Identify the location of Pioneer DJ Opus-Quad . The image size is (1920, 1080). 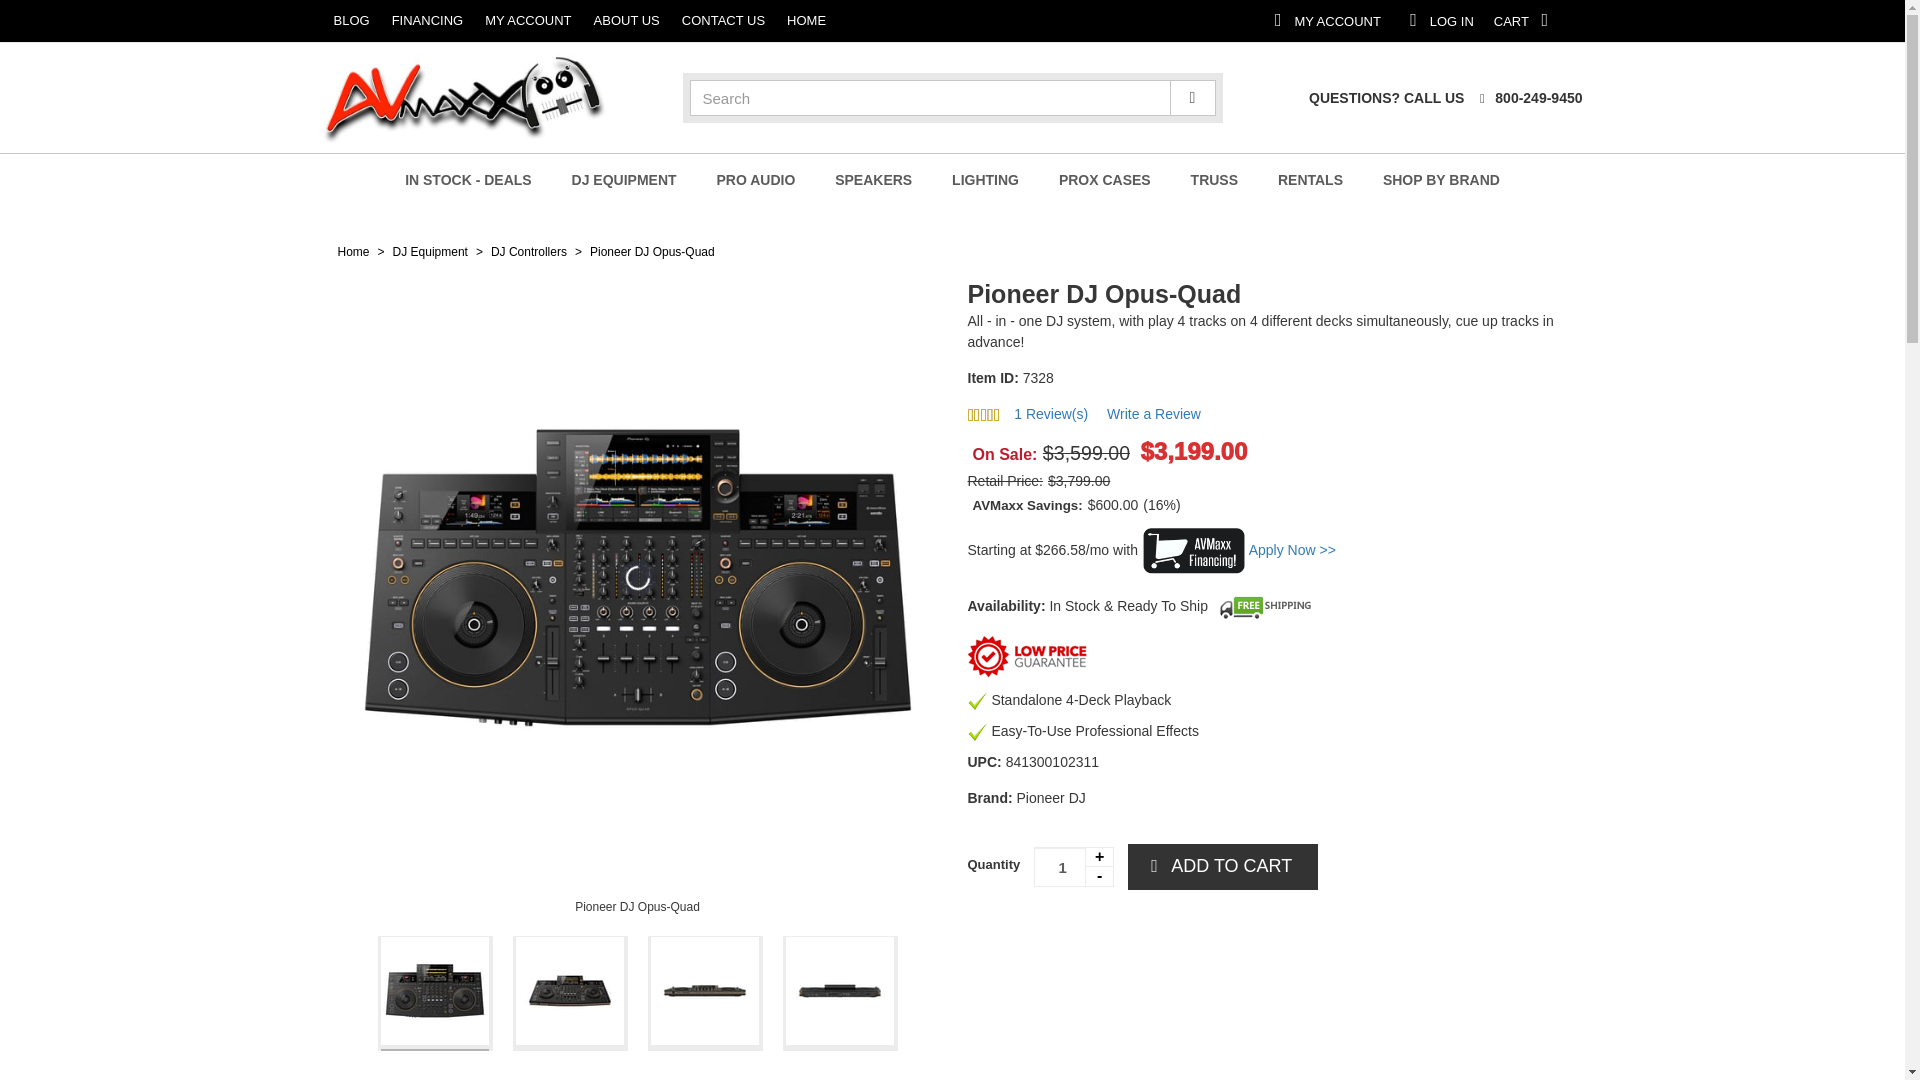
(638, 906).